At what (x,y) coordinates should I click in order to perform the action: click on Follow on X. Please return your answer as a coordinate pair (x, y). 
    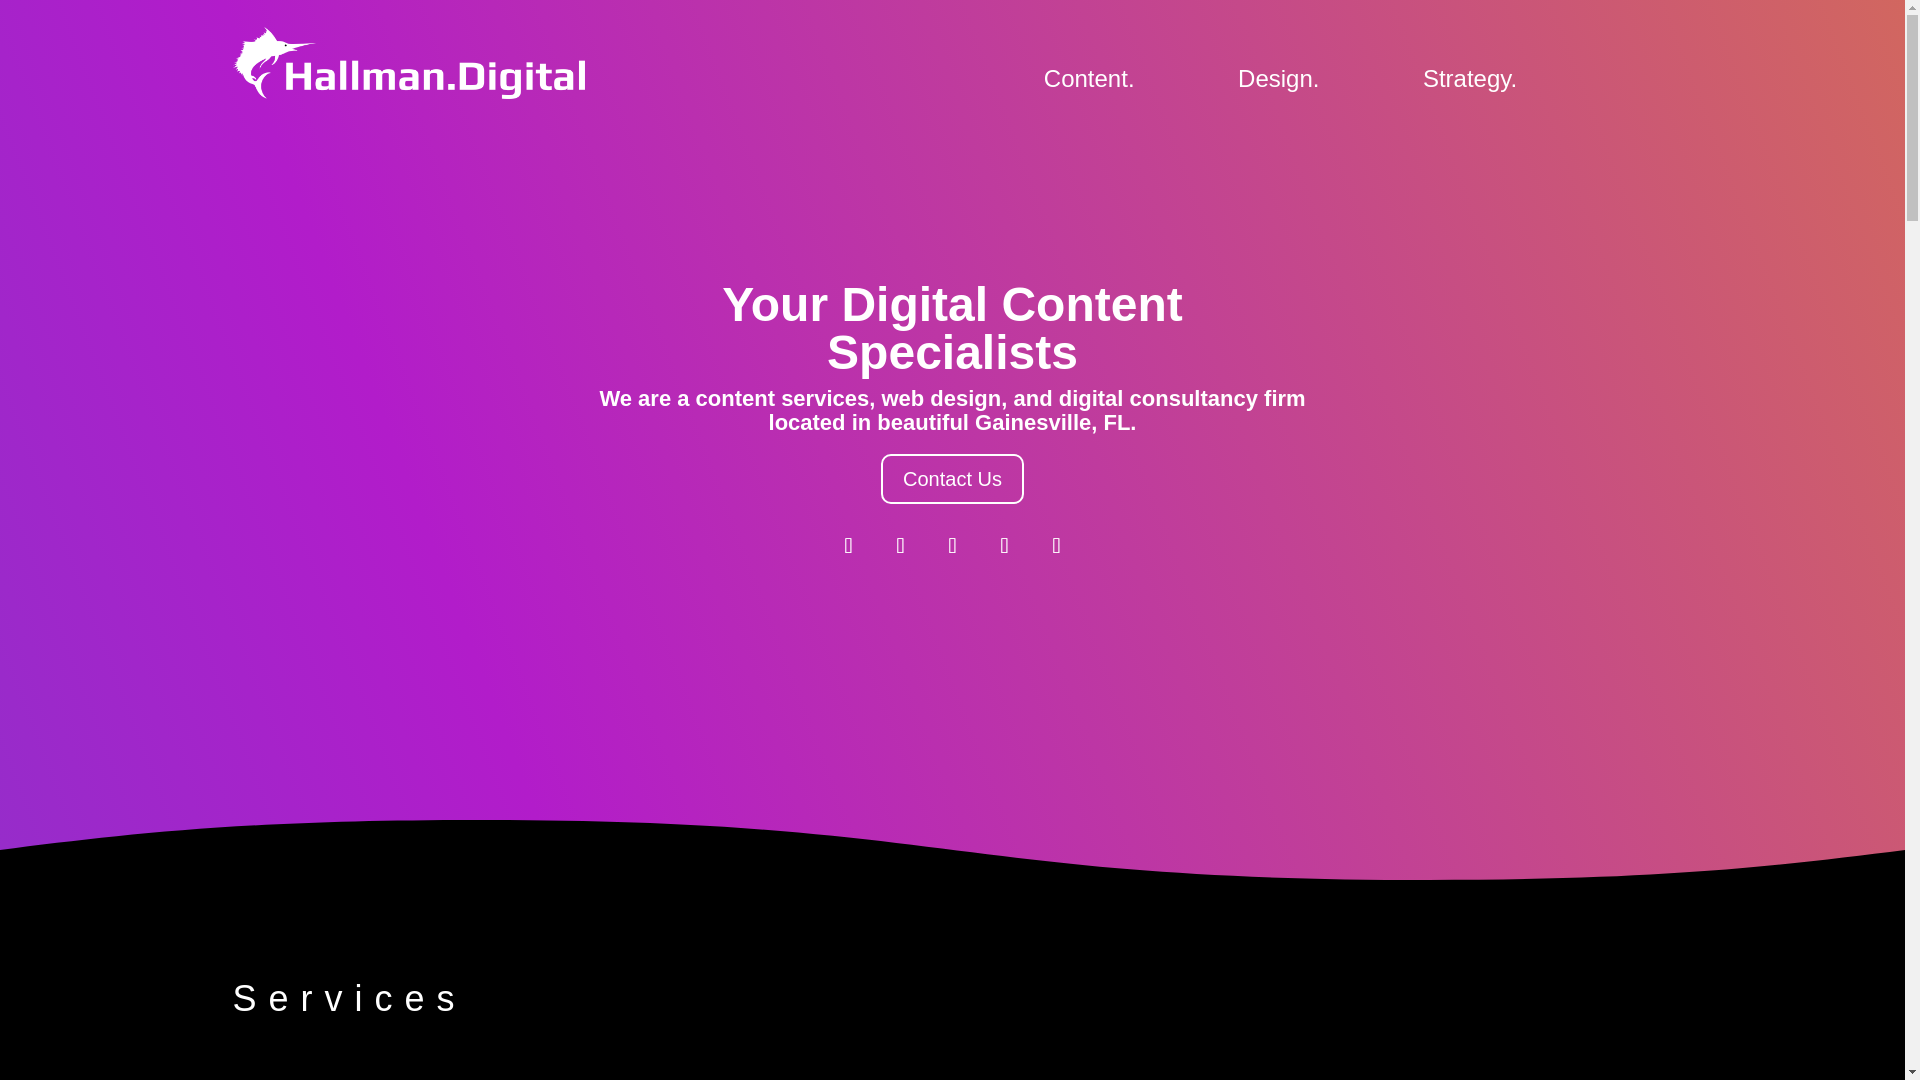
    Looking at the image, I should click on (1003, 546).